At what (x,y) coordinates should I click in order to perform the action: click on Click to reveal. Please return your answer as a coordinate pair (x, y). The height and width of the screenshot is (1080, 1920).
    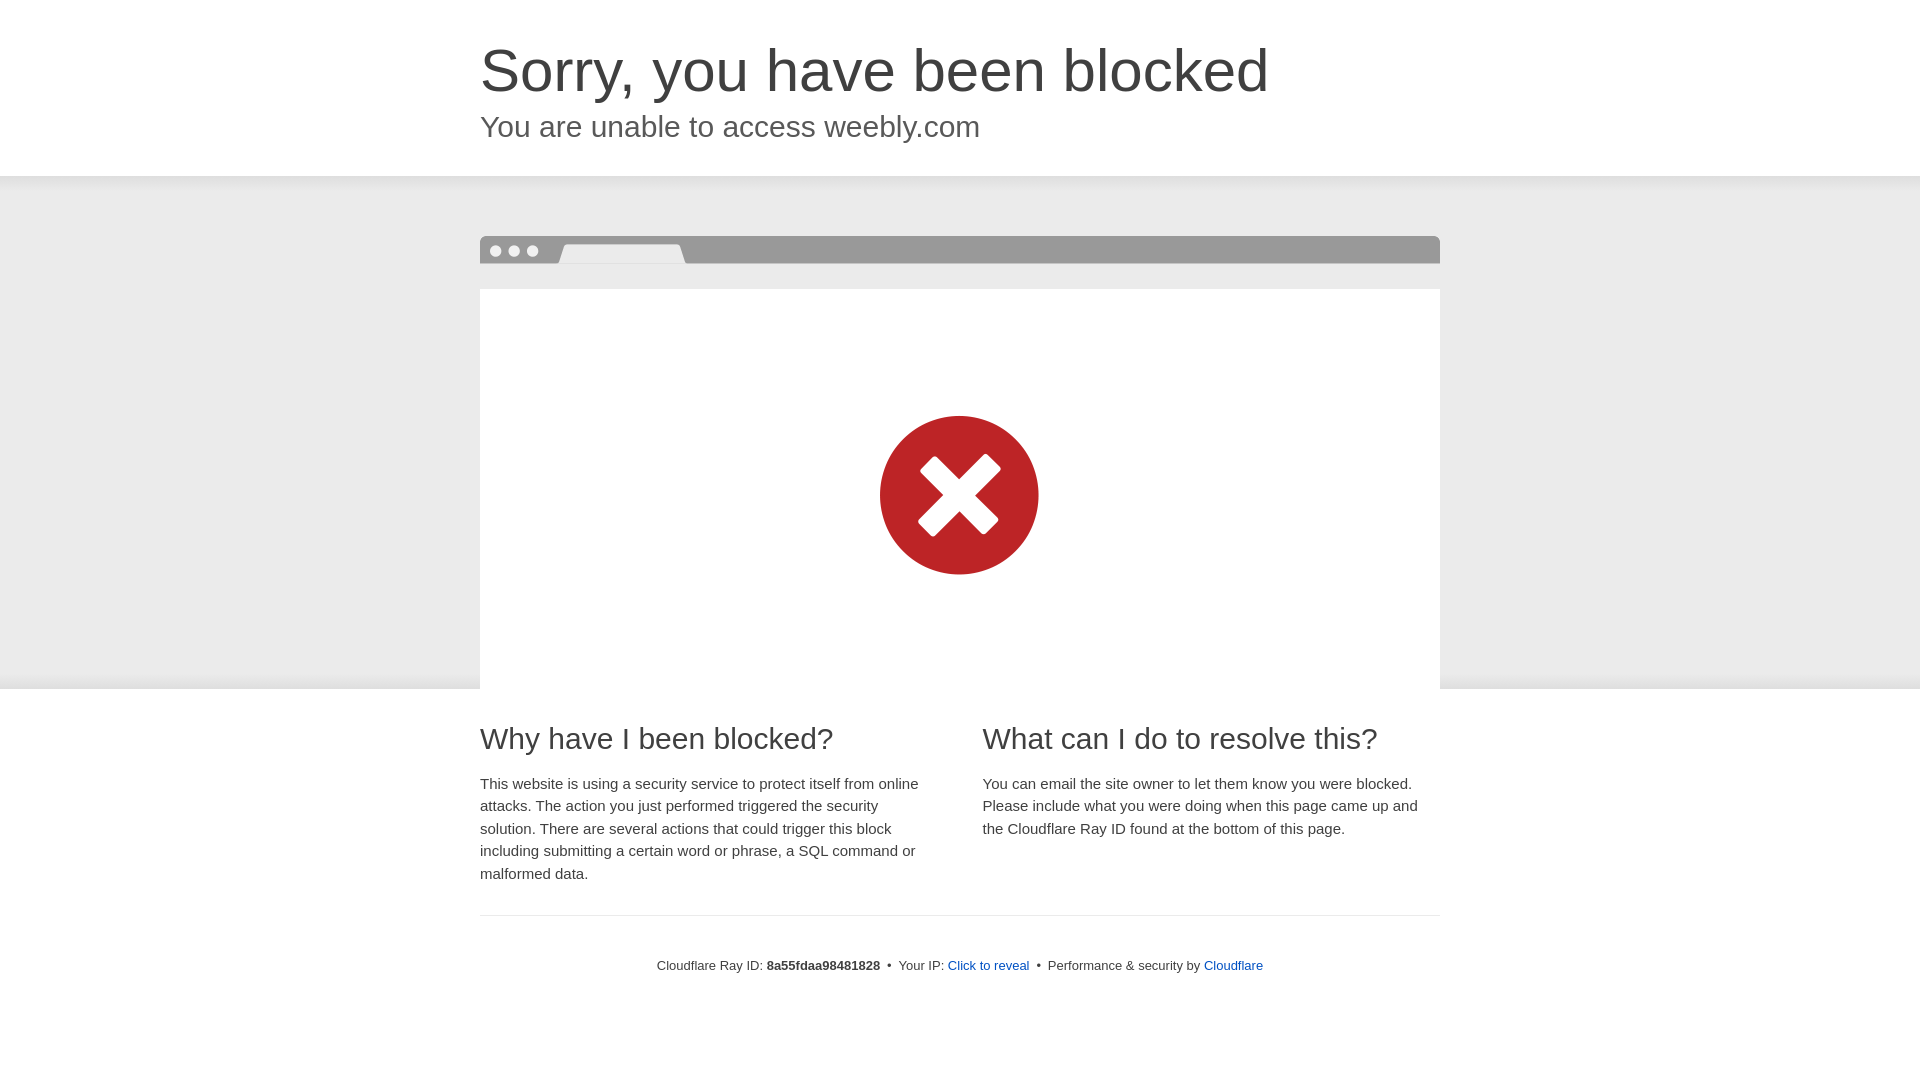
    Looking at the image, I should click on (988, 966).